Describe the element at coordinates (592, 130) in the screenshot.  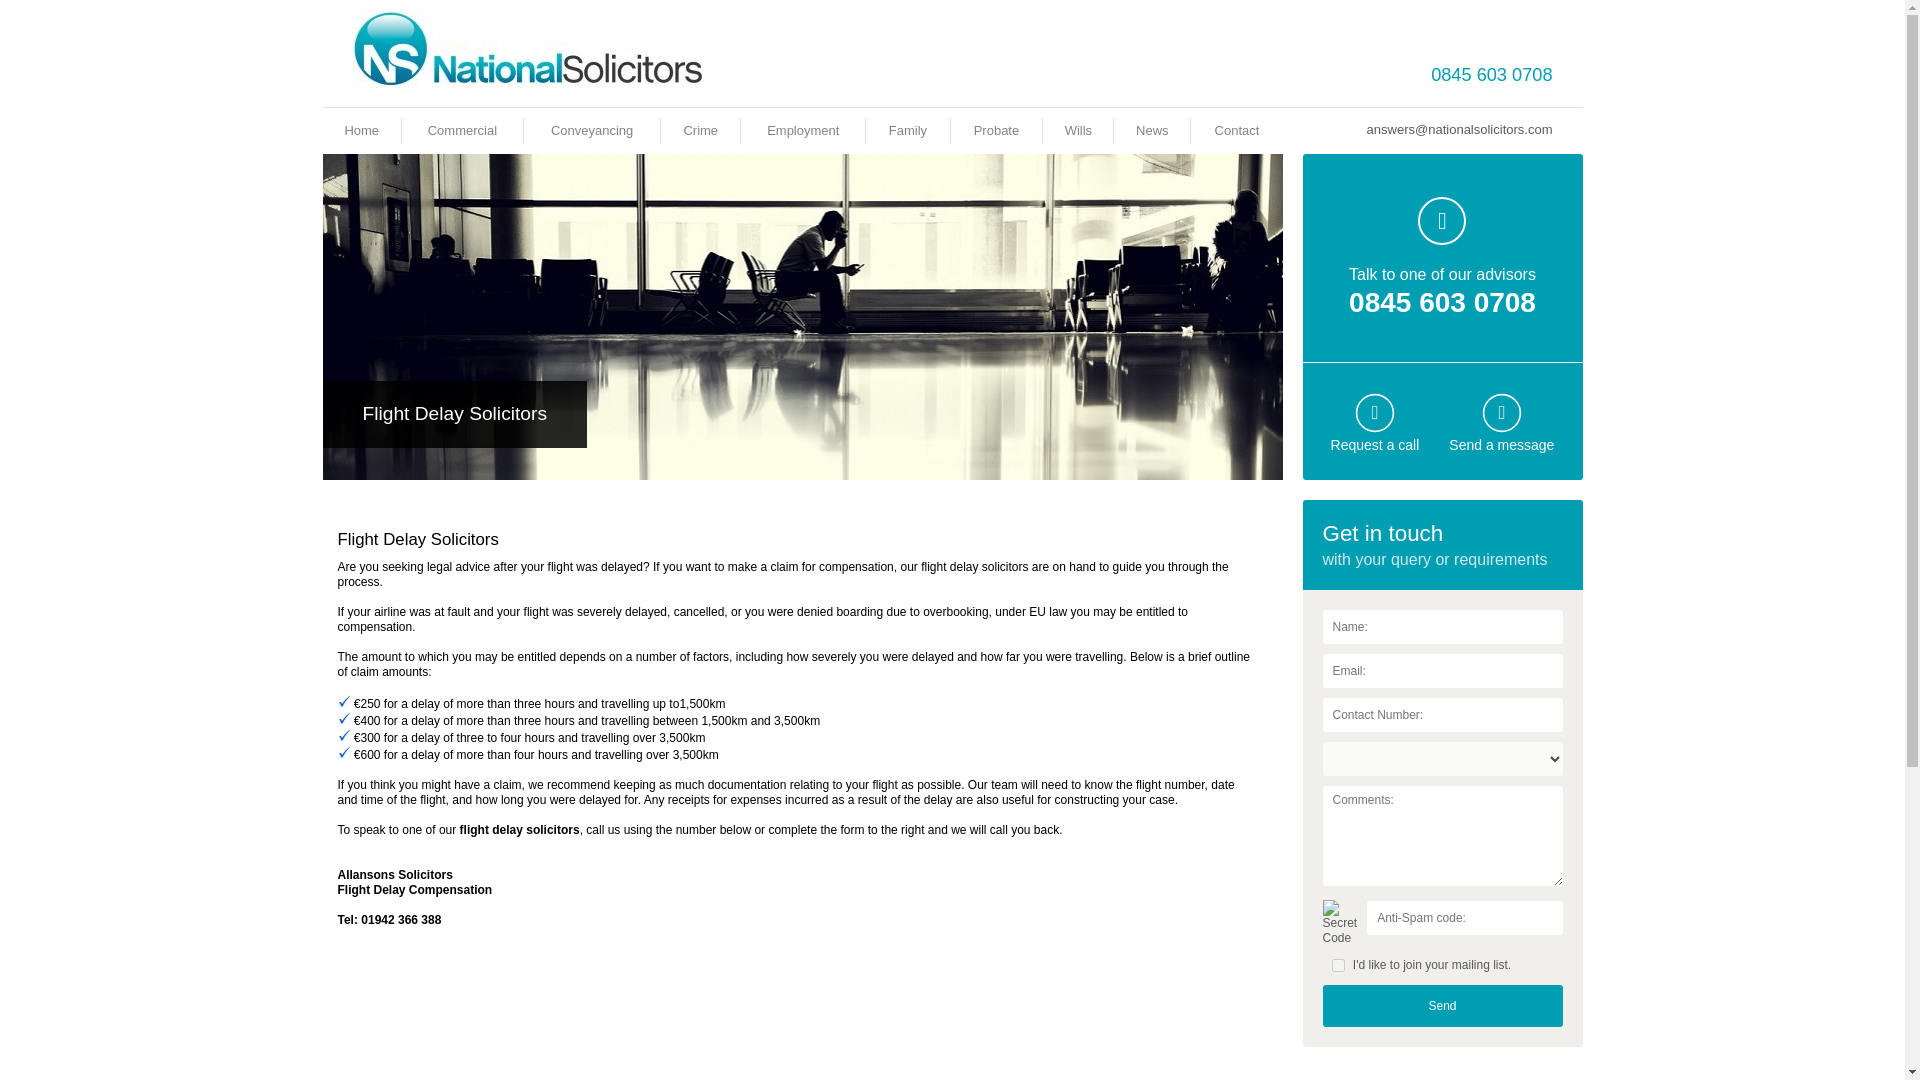
I see `Conveyancing` at that location.